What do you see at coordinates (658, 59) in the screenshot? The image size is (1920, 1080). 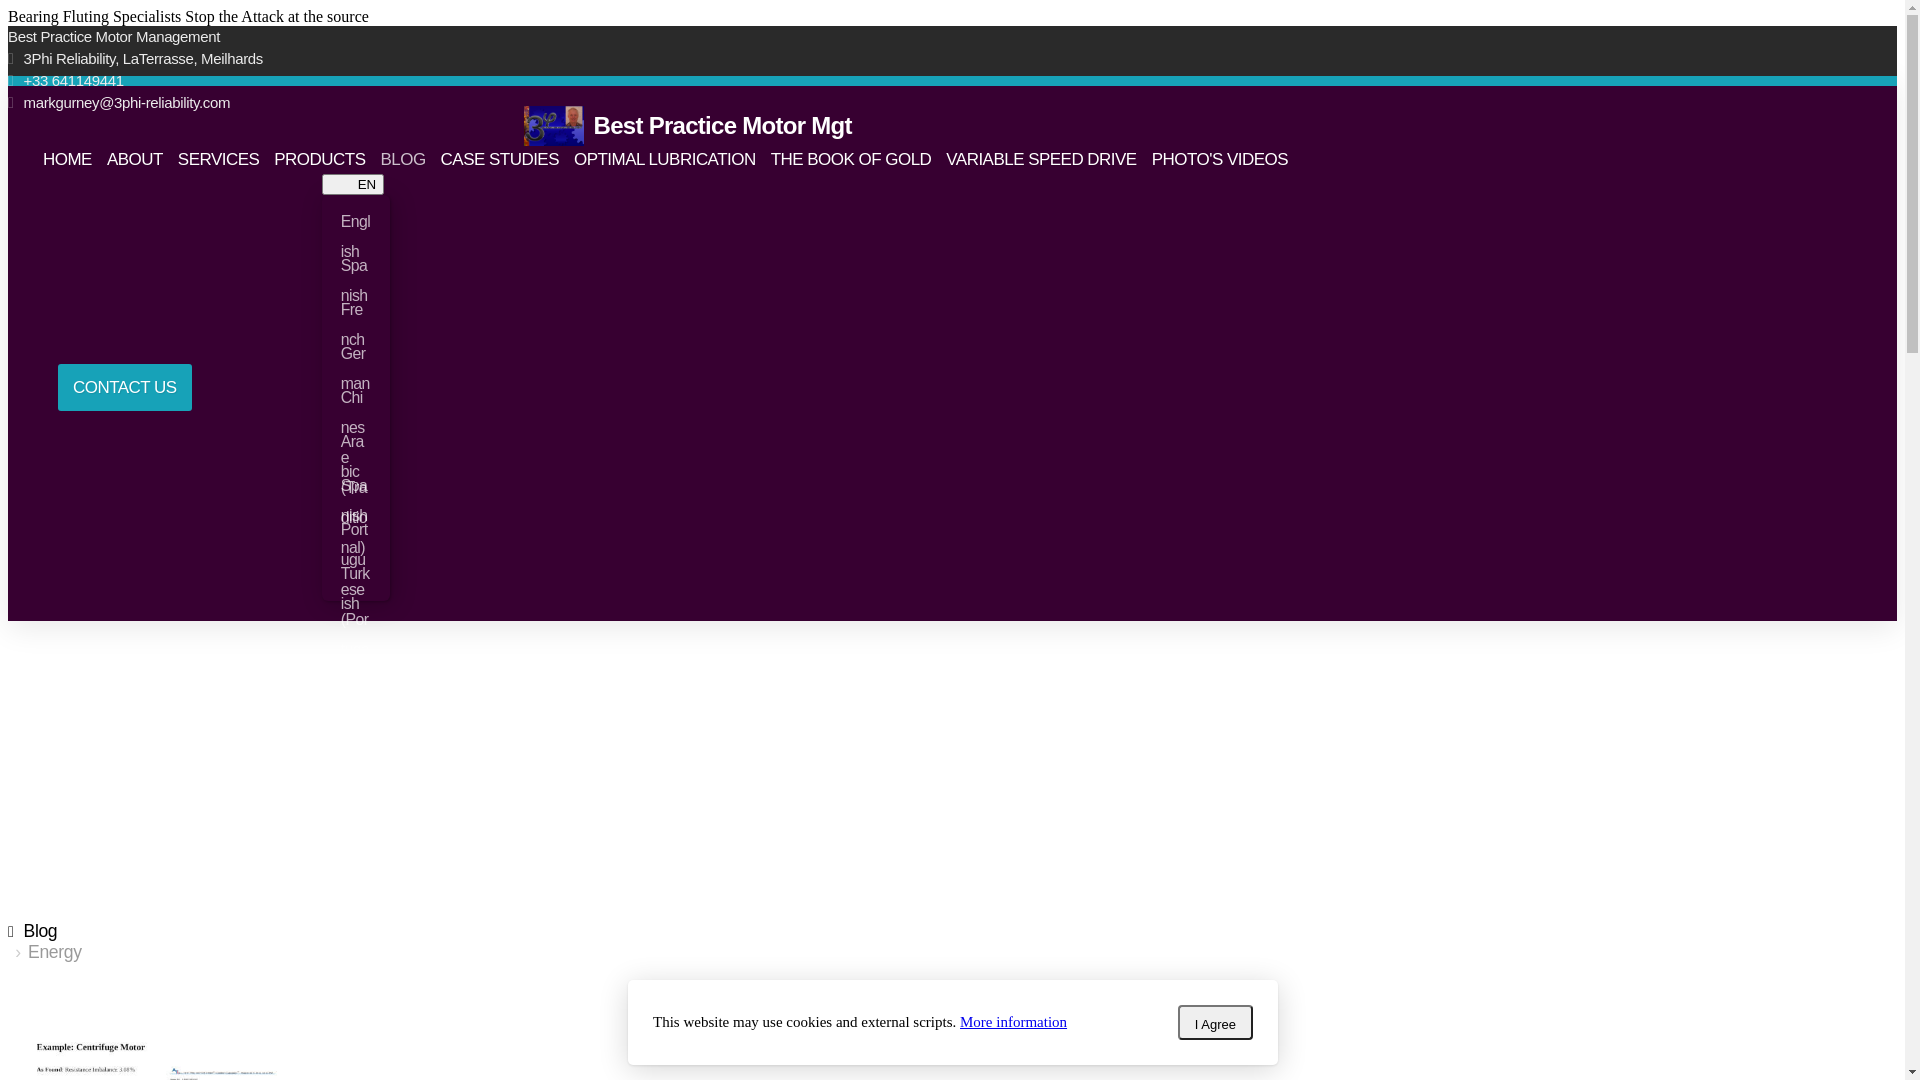 I see `3Phi Reliability, LaTerrasse, Meilhards` at bounding box center [658, 59].